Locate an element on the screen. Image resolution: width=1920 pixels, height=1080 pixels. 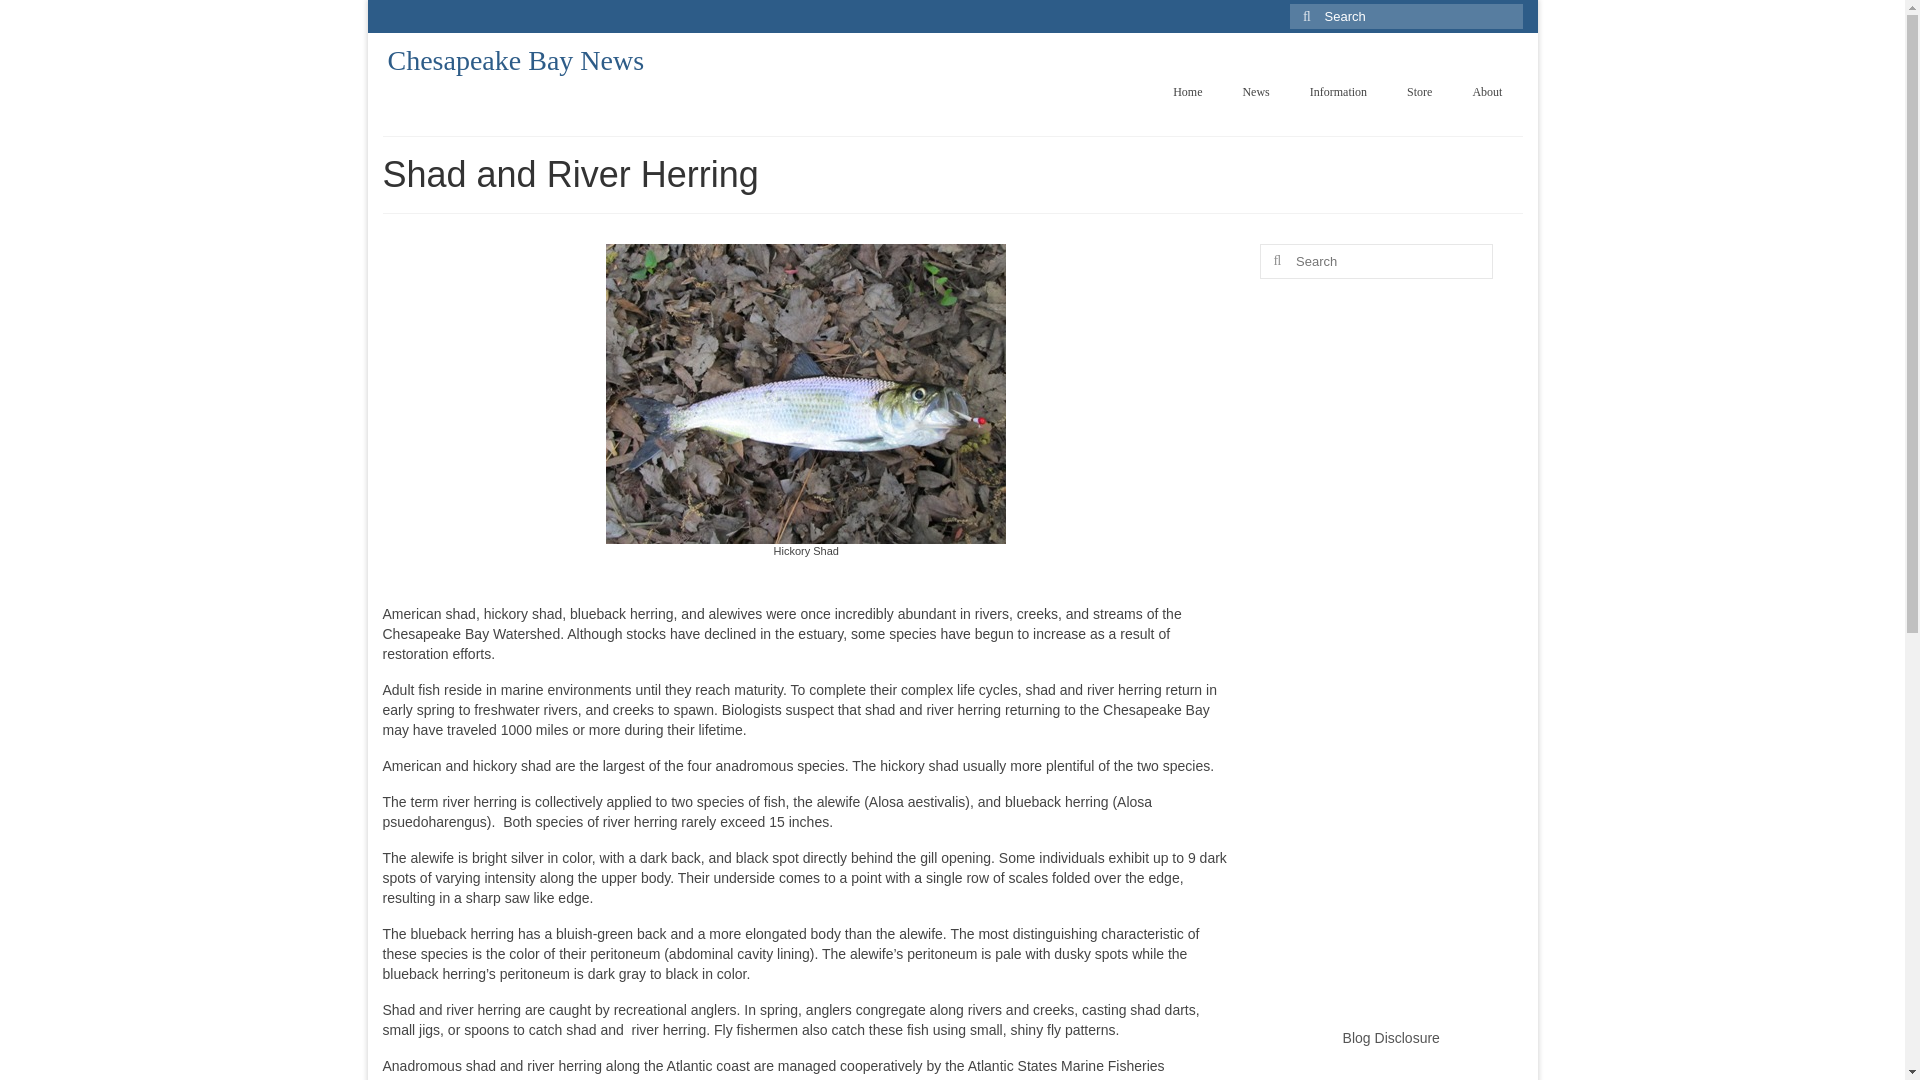
Chesapeake Bay News is located at coordinates (516, 60).